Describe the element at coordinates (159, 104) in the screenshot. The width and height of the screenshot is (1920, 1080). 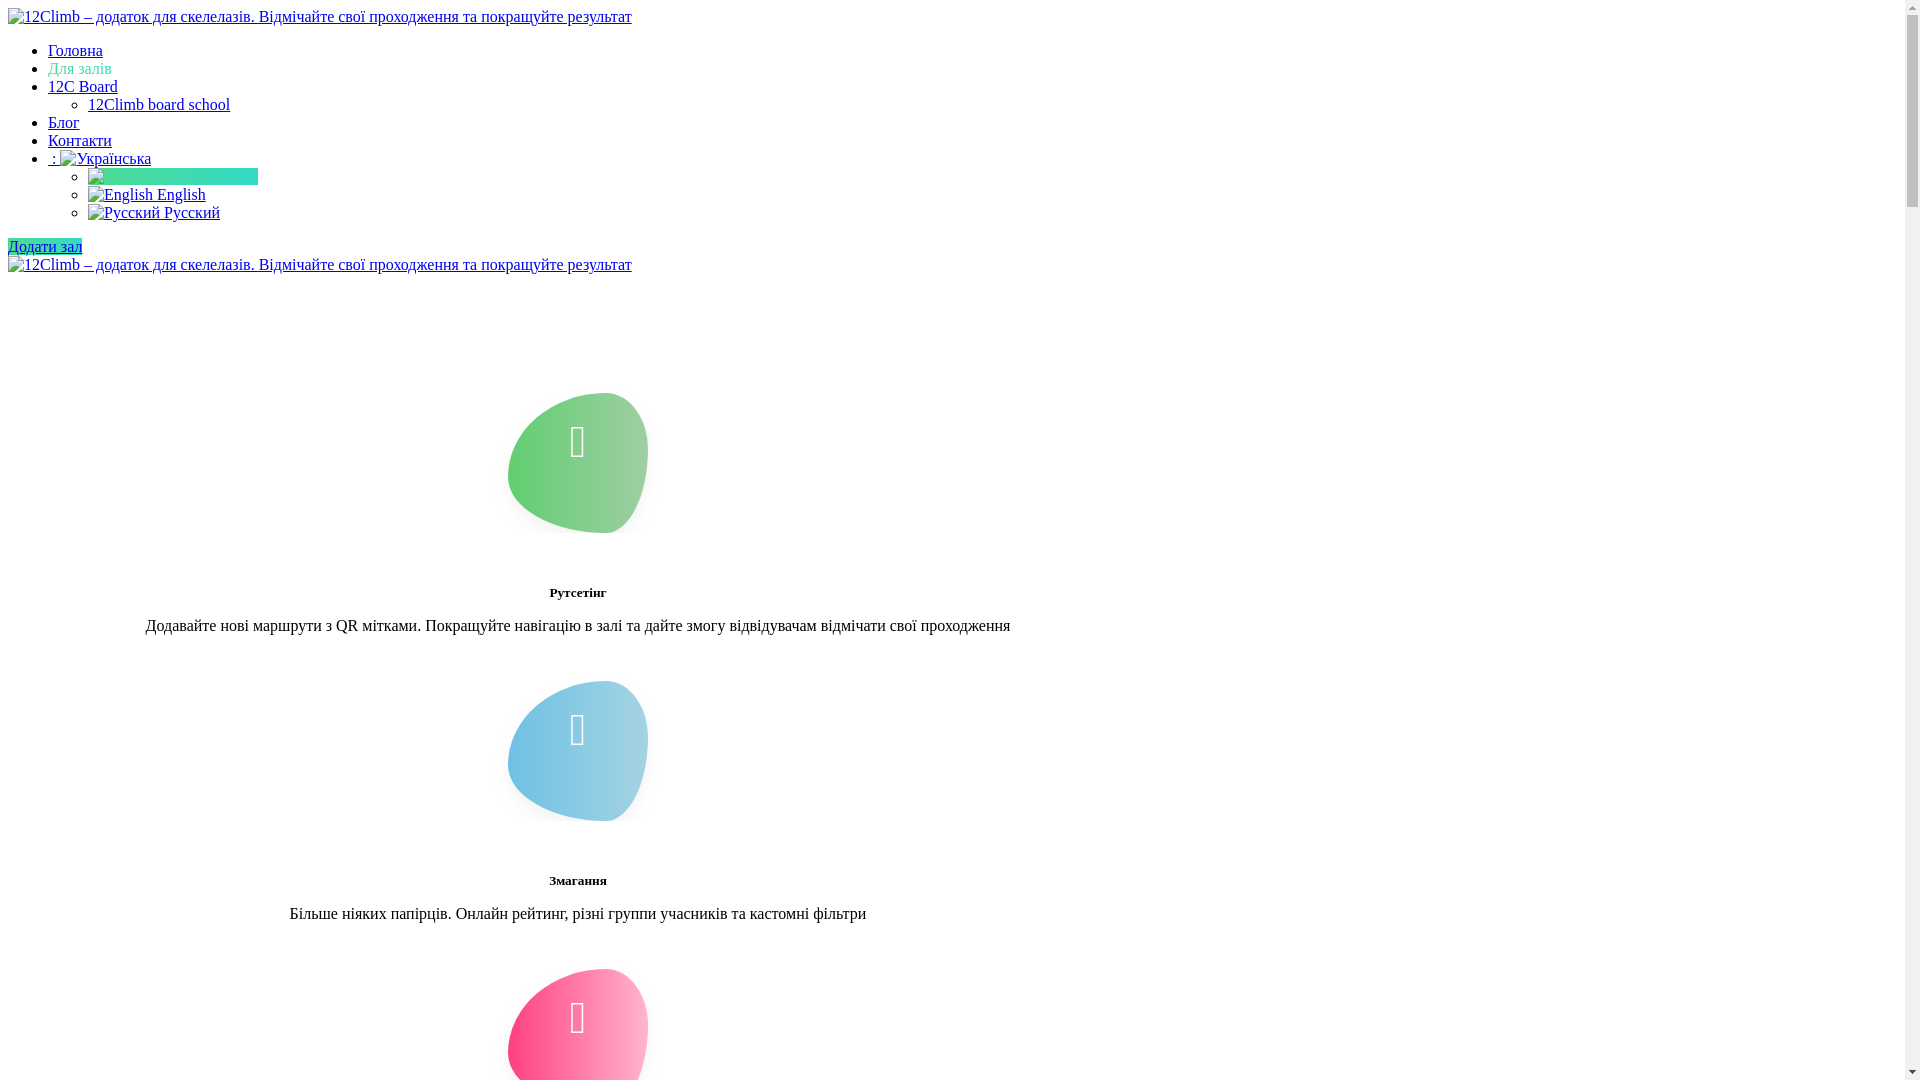
I see `12Climb board school` at that location.